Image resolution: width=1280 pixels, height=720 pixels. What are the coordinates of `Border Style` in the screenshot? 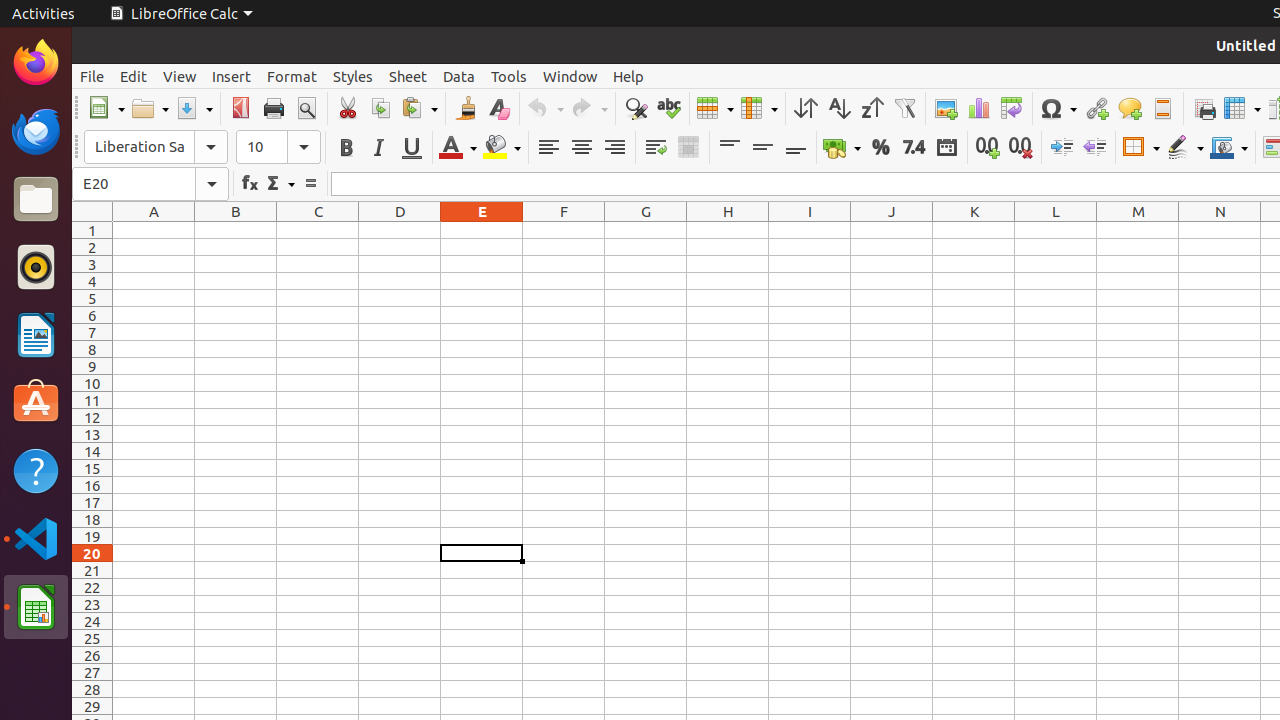 It's located at (1185, 148).